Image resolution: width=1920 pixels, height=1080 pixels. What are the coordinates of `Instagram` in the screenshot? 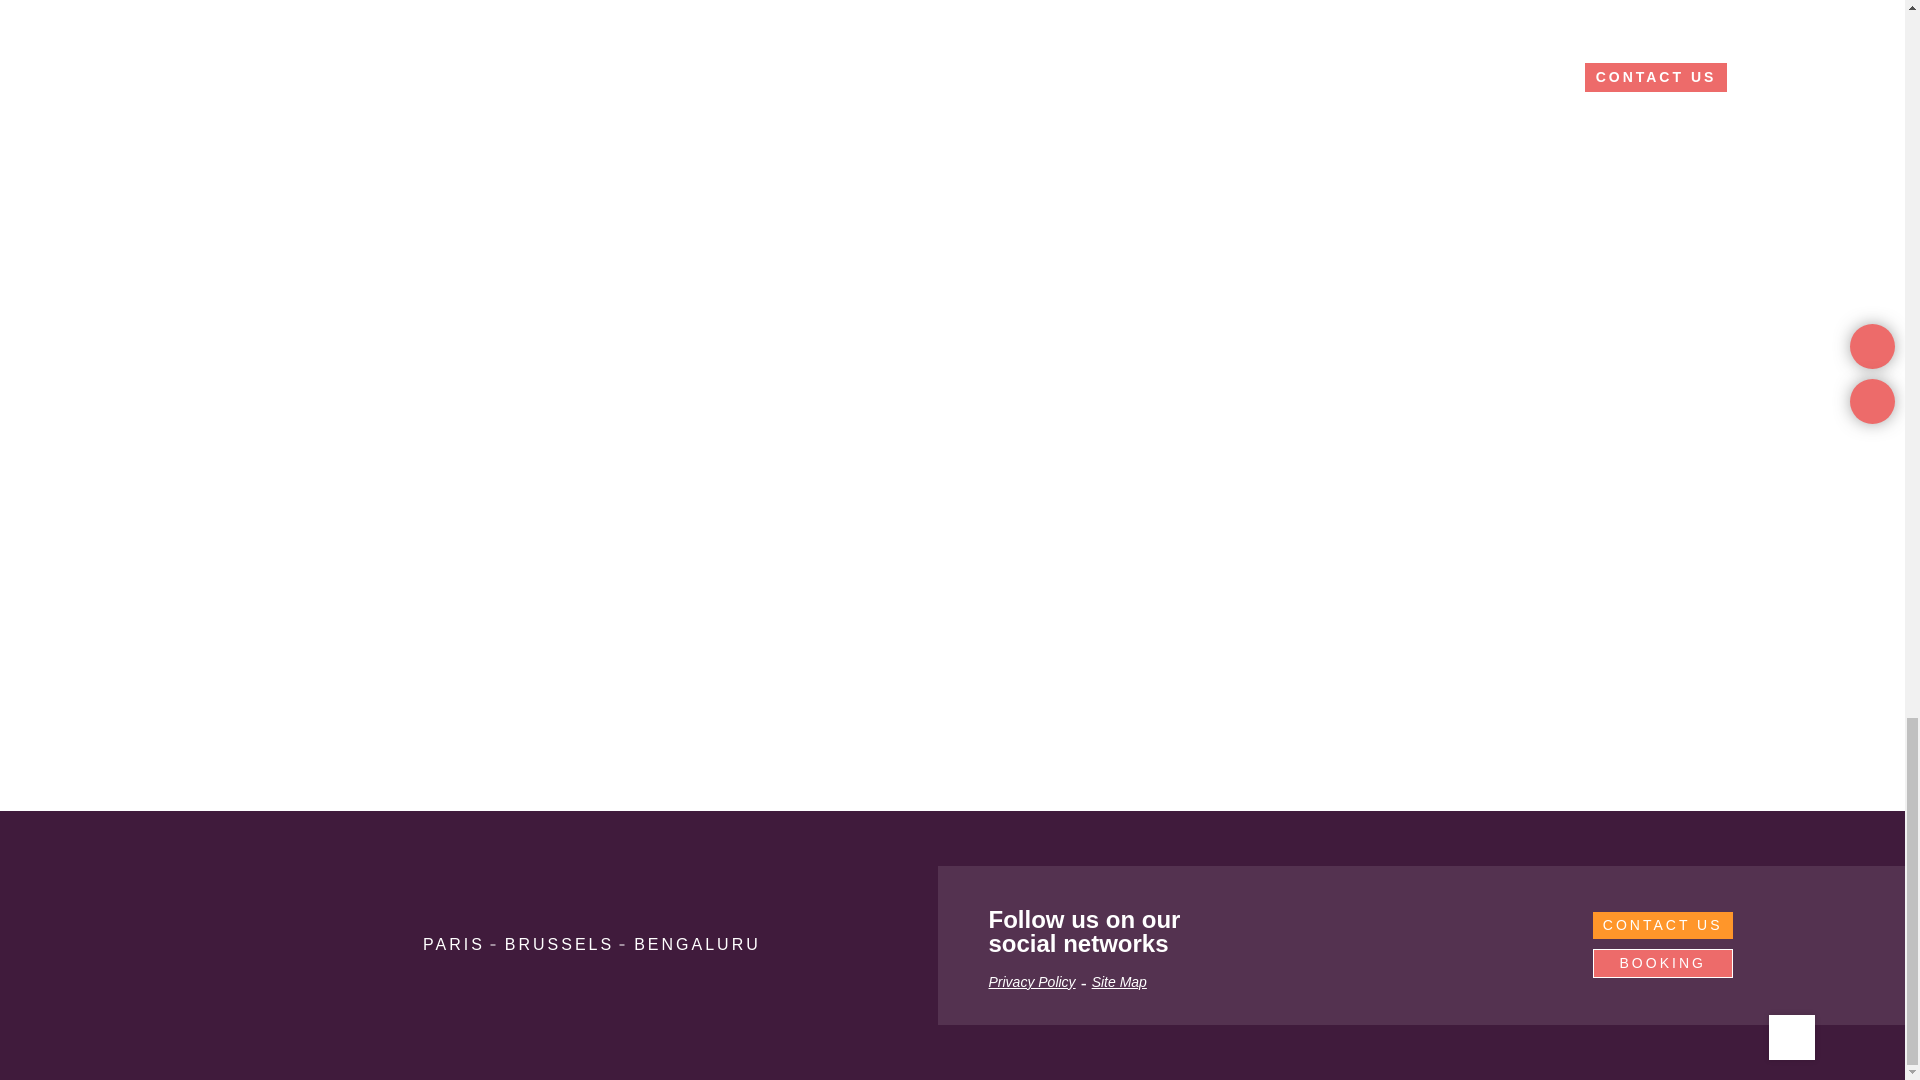 It's located at (1333, 932).